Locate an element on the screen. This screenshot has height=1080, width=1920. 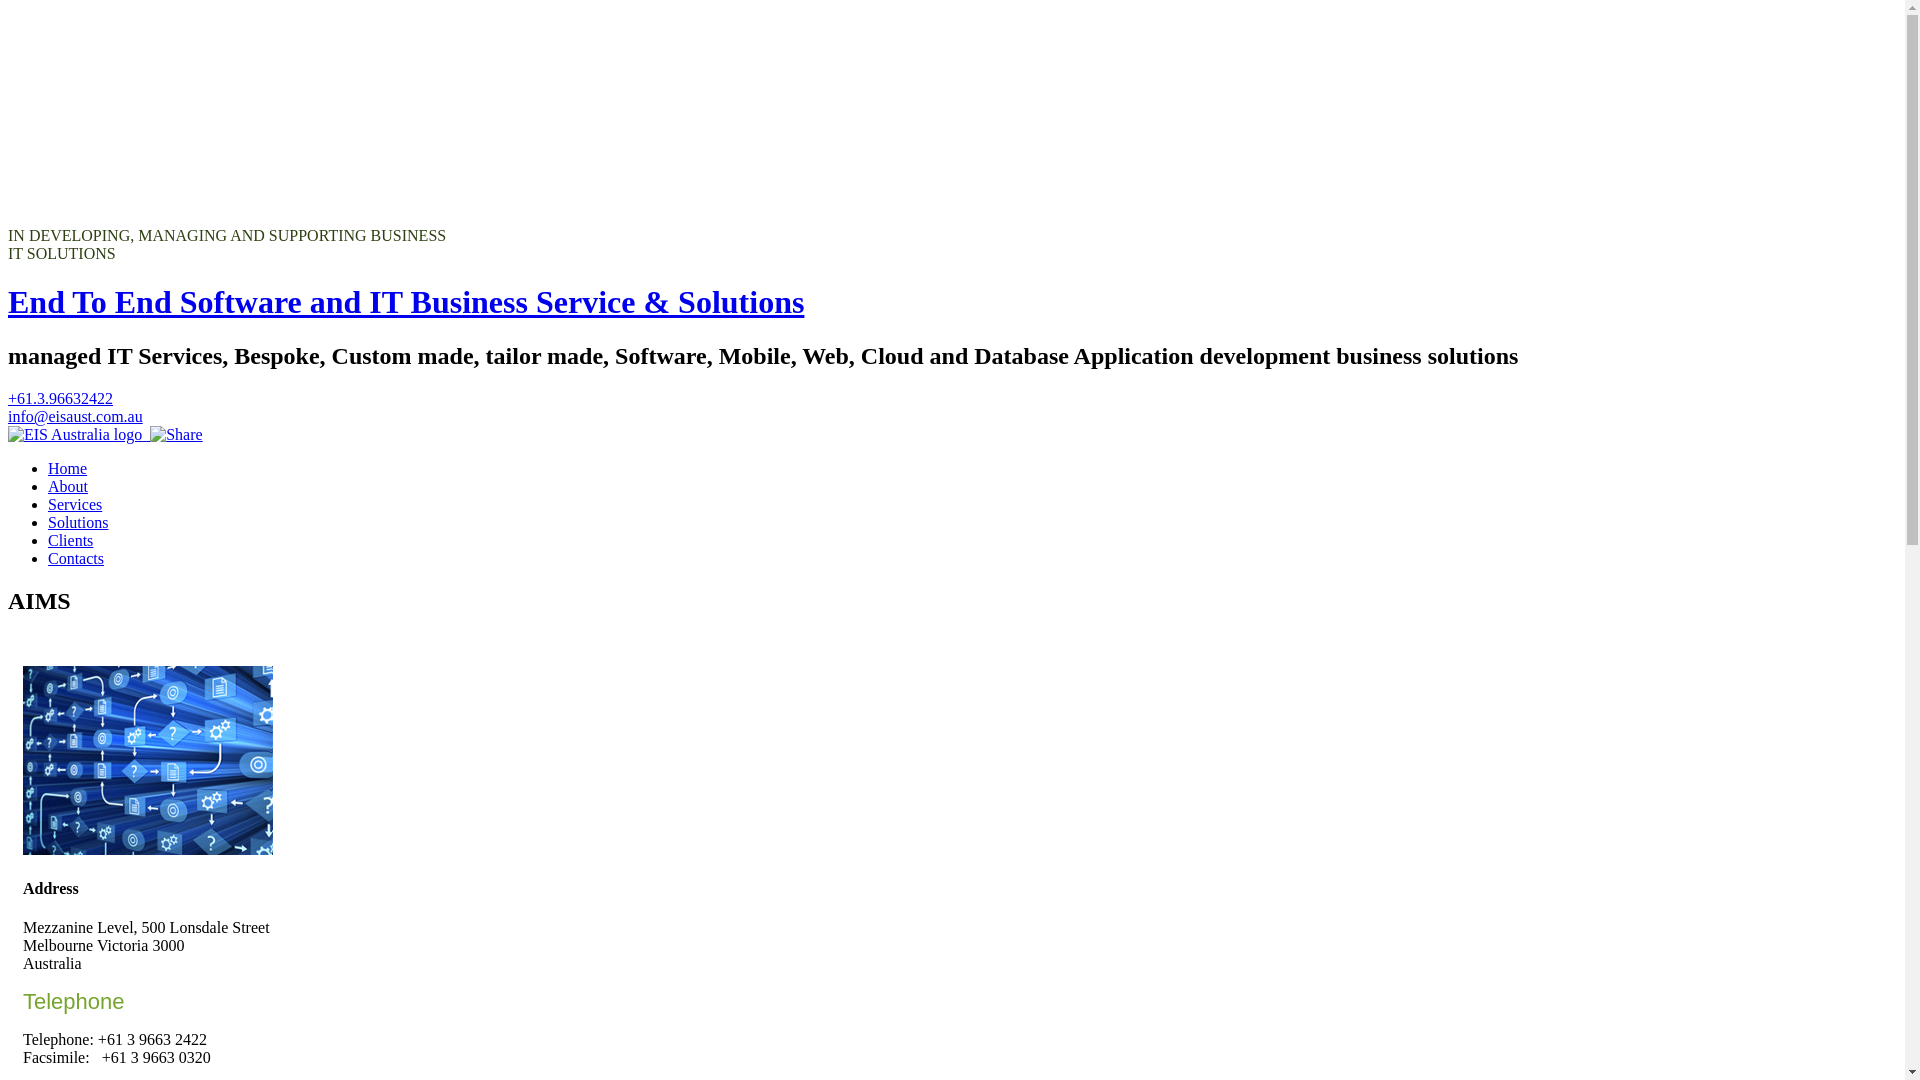
Share this site via email is located at coordinates (176, 434).